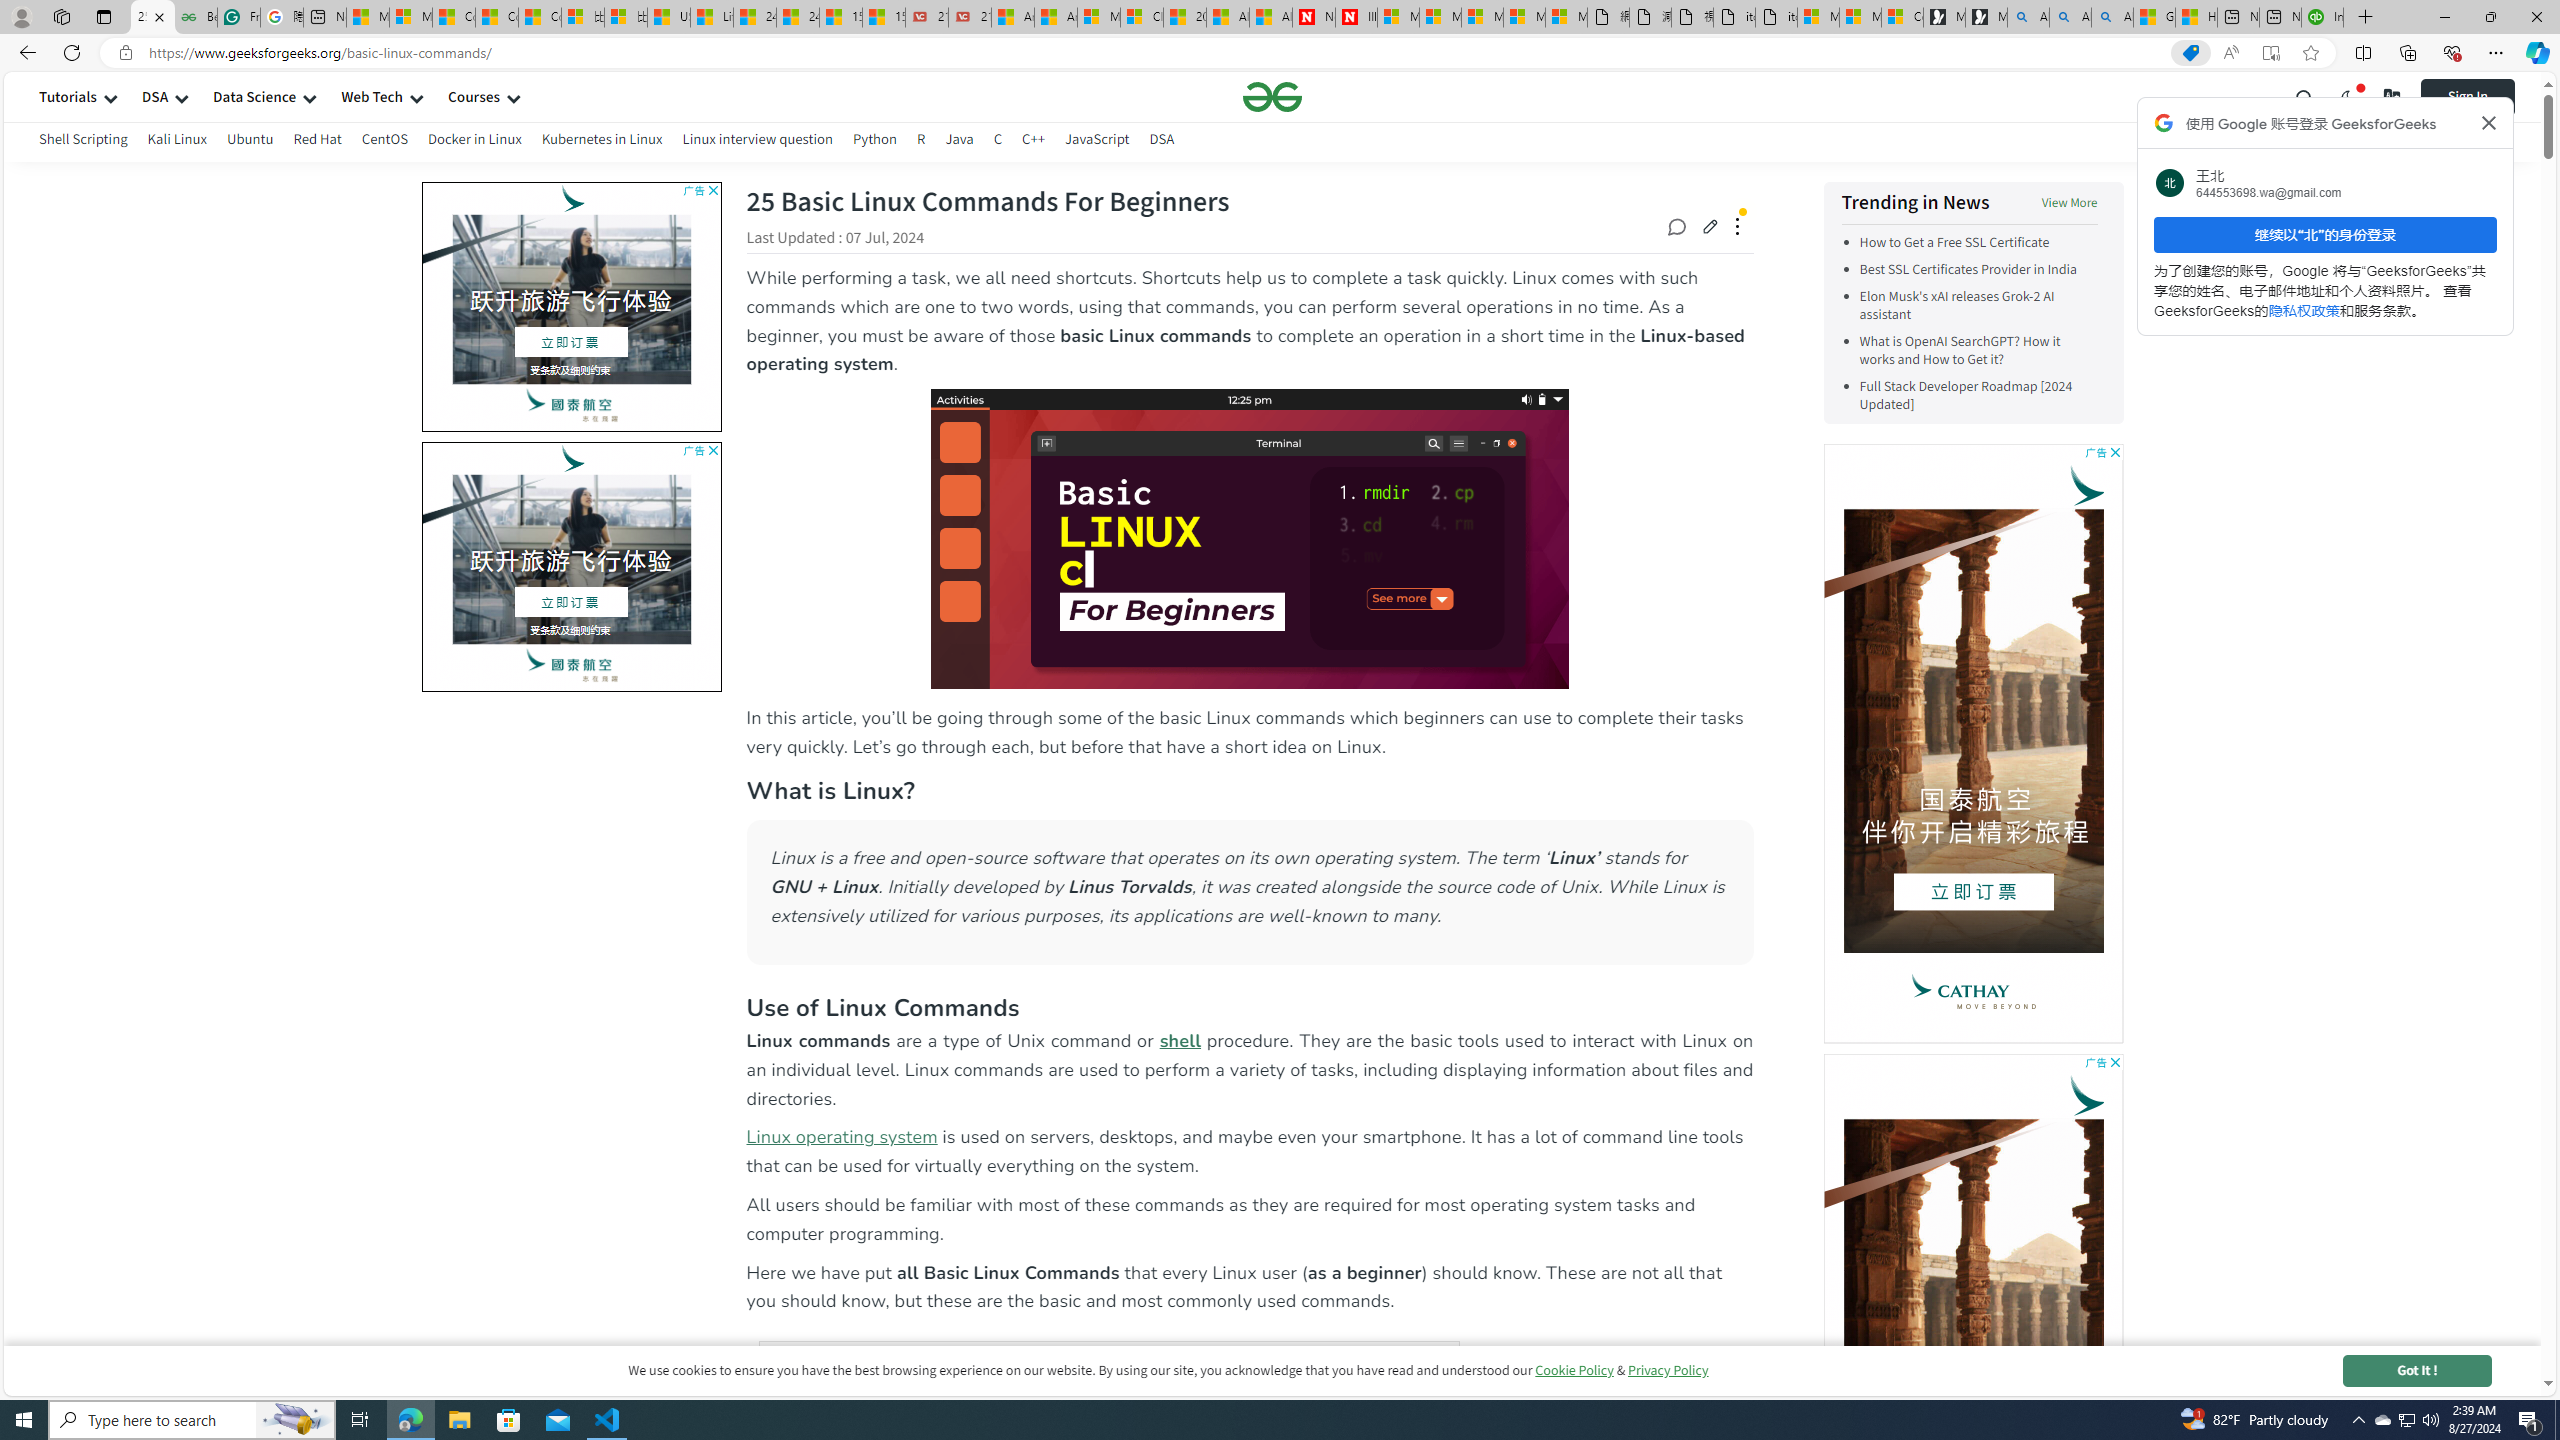 This screenshot has width=2560, height=1440. I want to click on Lifestyle - MSN, so click(711, 17).